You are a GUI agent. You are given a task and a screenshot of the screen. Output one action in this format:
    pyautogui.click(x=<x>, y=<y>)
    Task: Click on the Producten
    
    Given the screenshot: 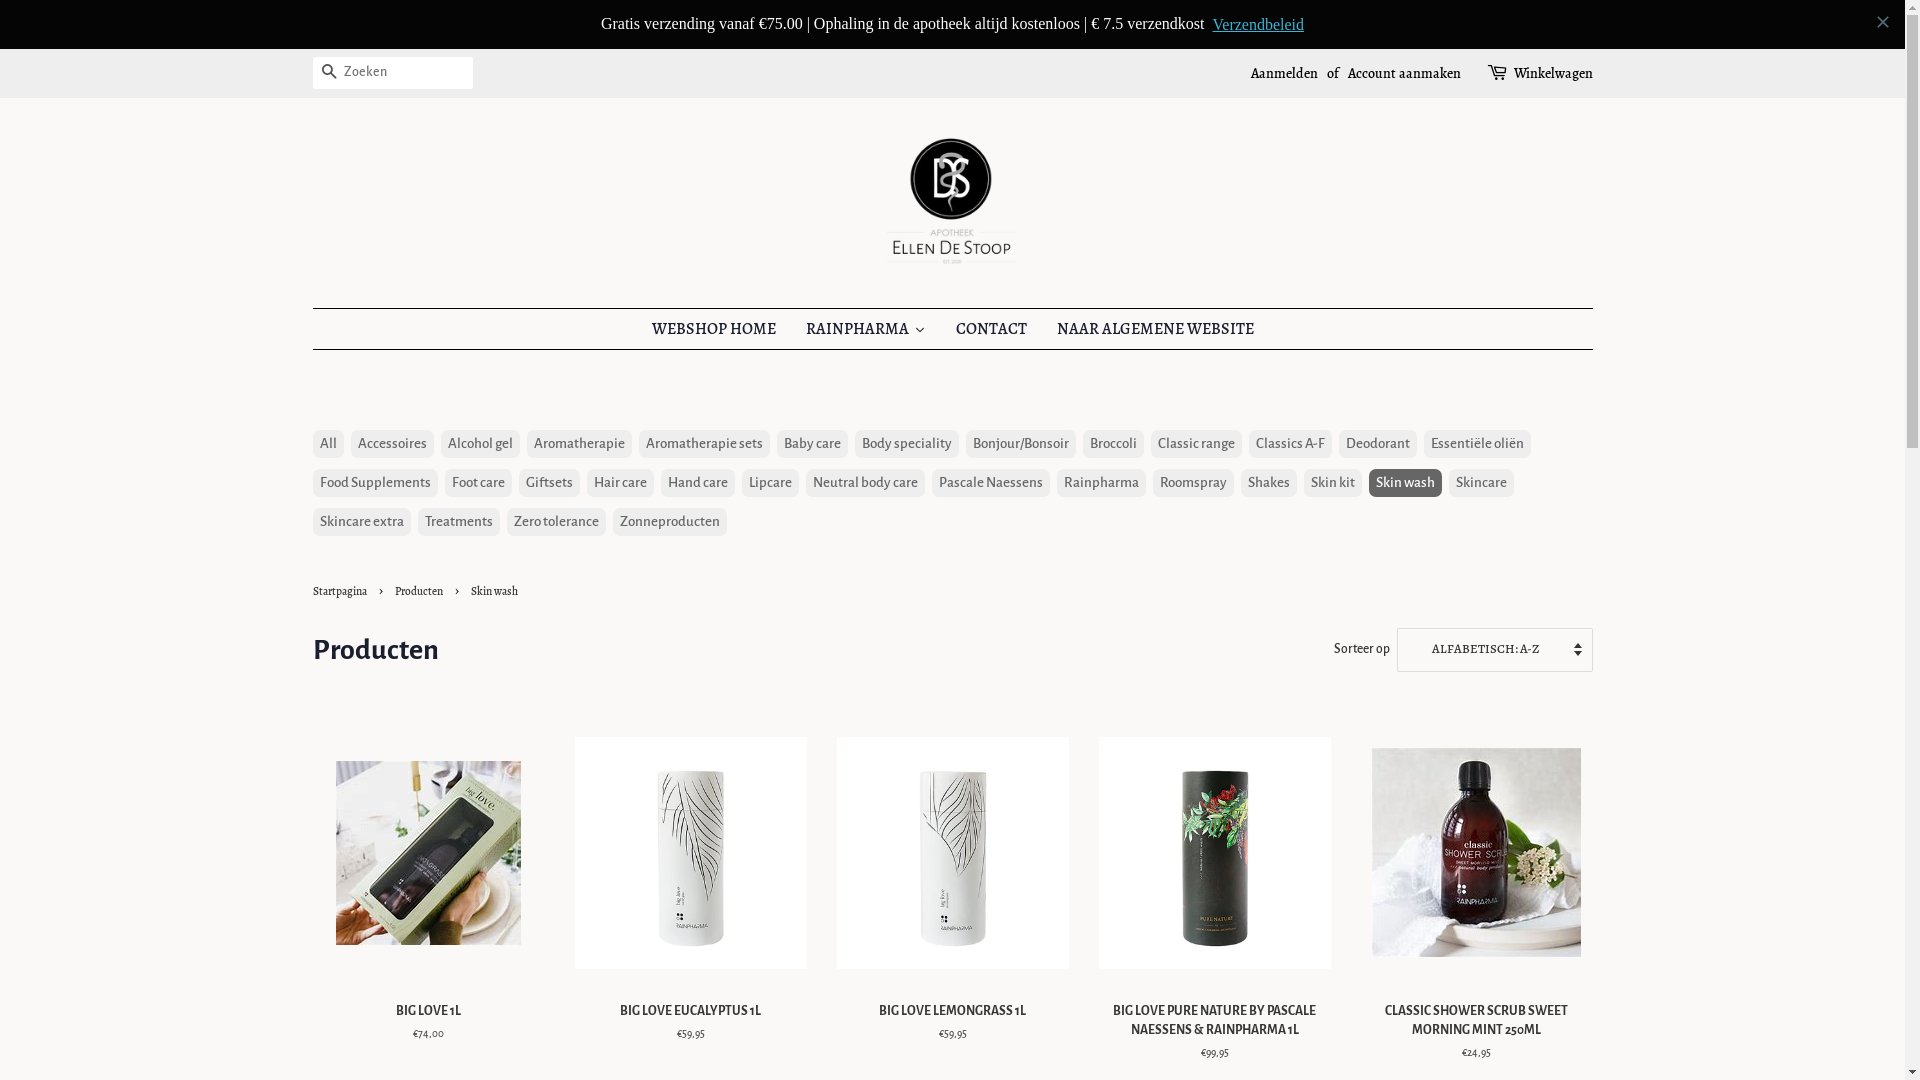 What is the action you would take?
    pyautogui.click(x=420, y=542)
    